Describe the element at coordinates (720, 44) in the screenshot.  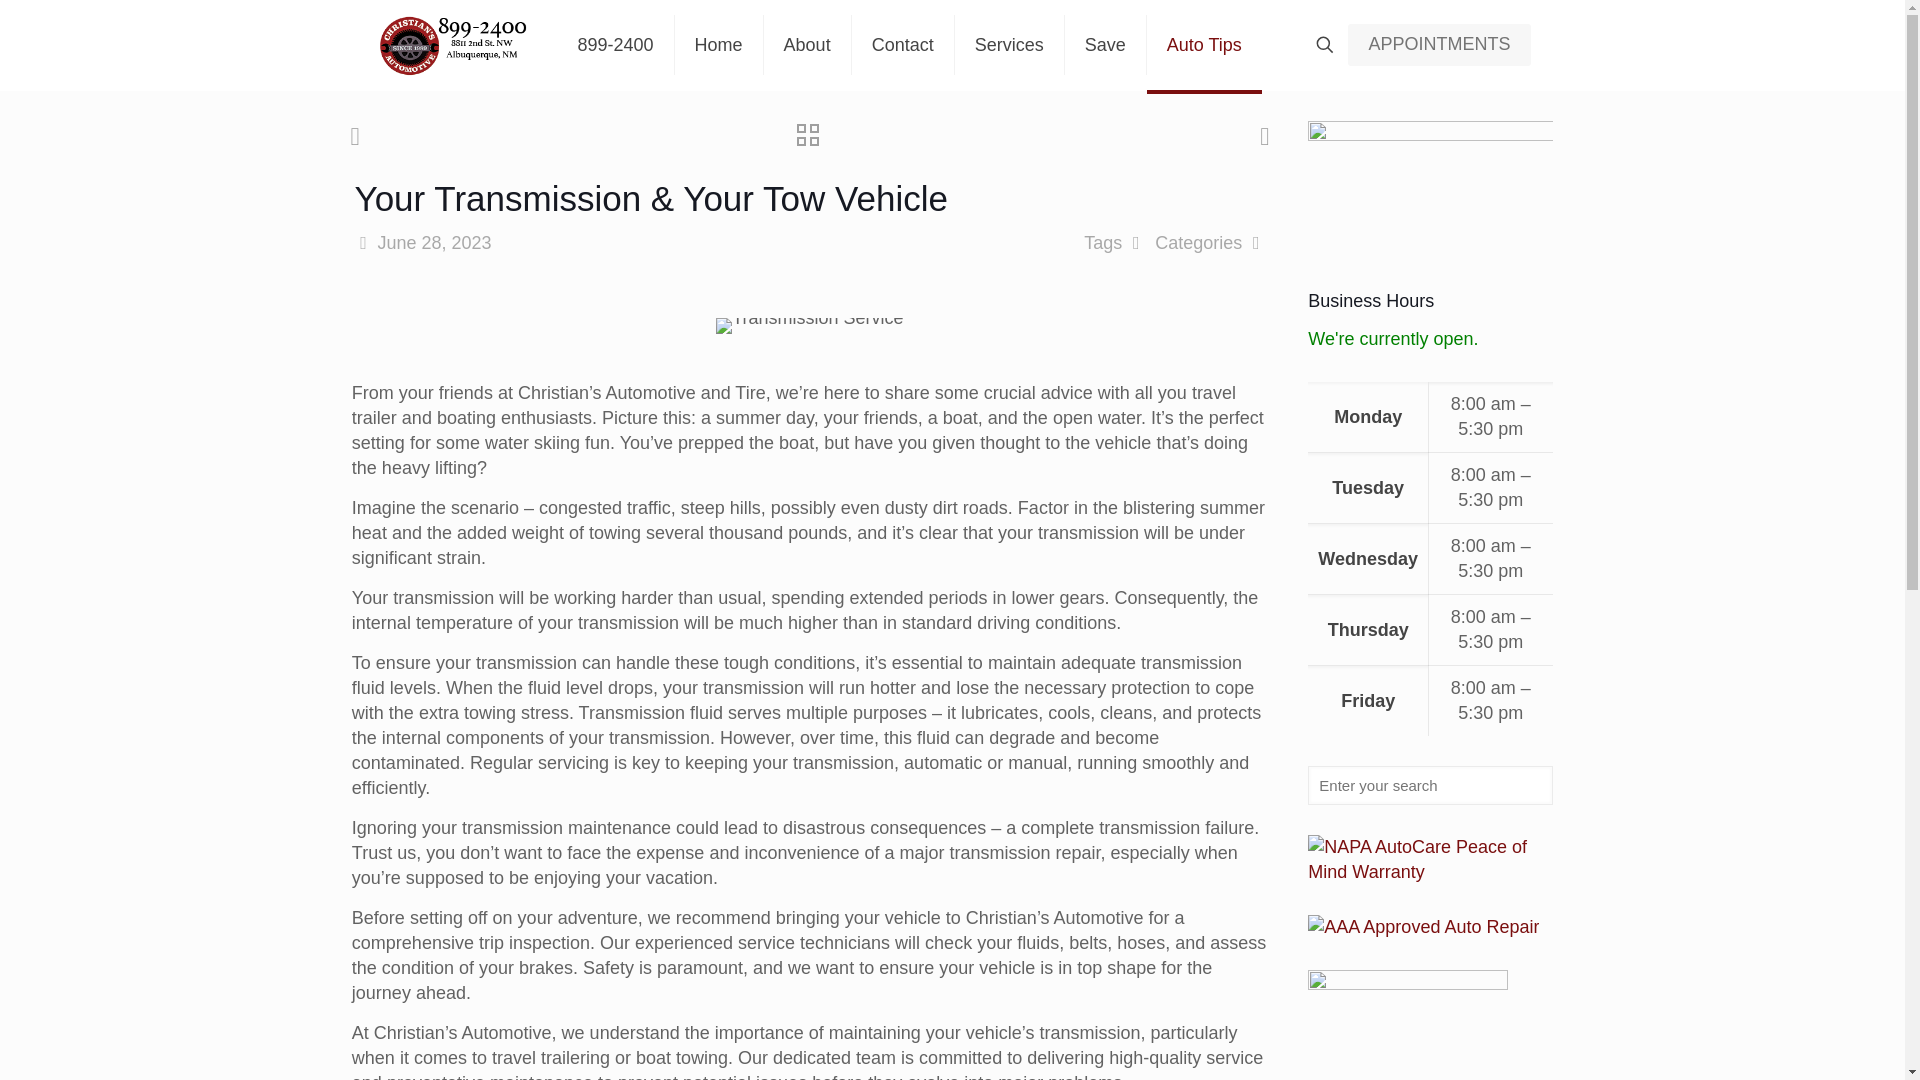
I see `Home` at that location.